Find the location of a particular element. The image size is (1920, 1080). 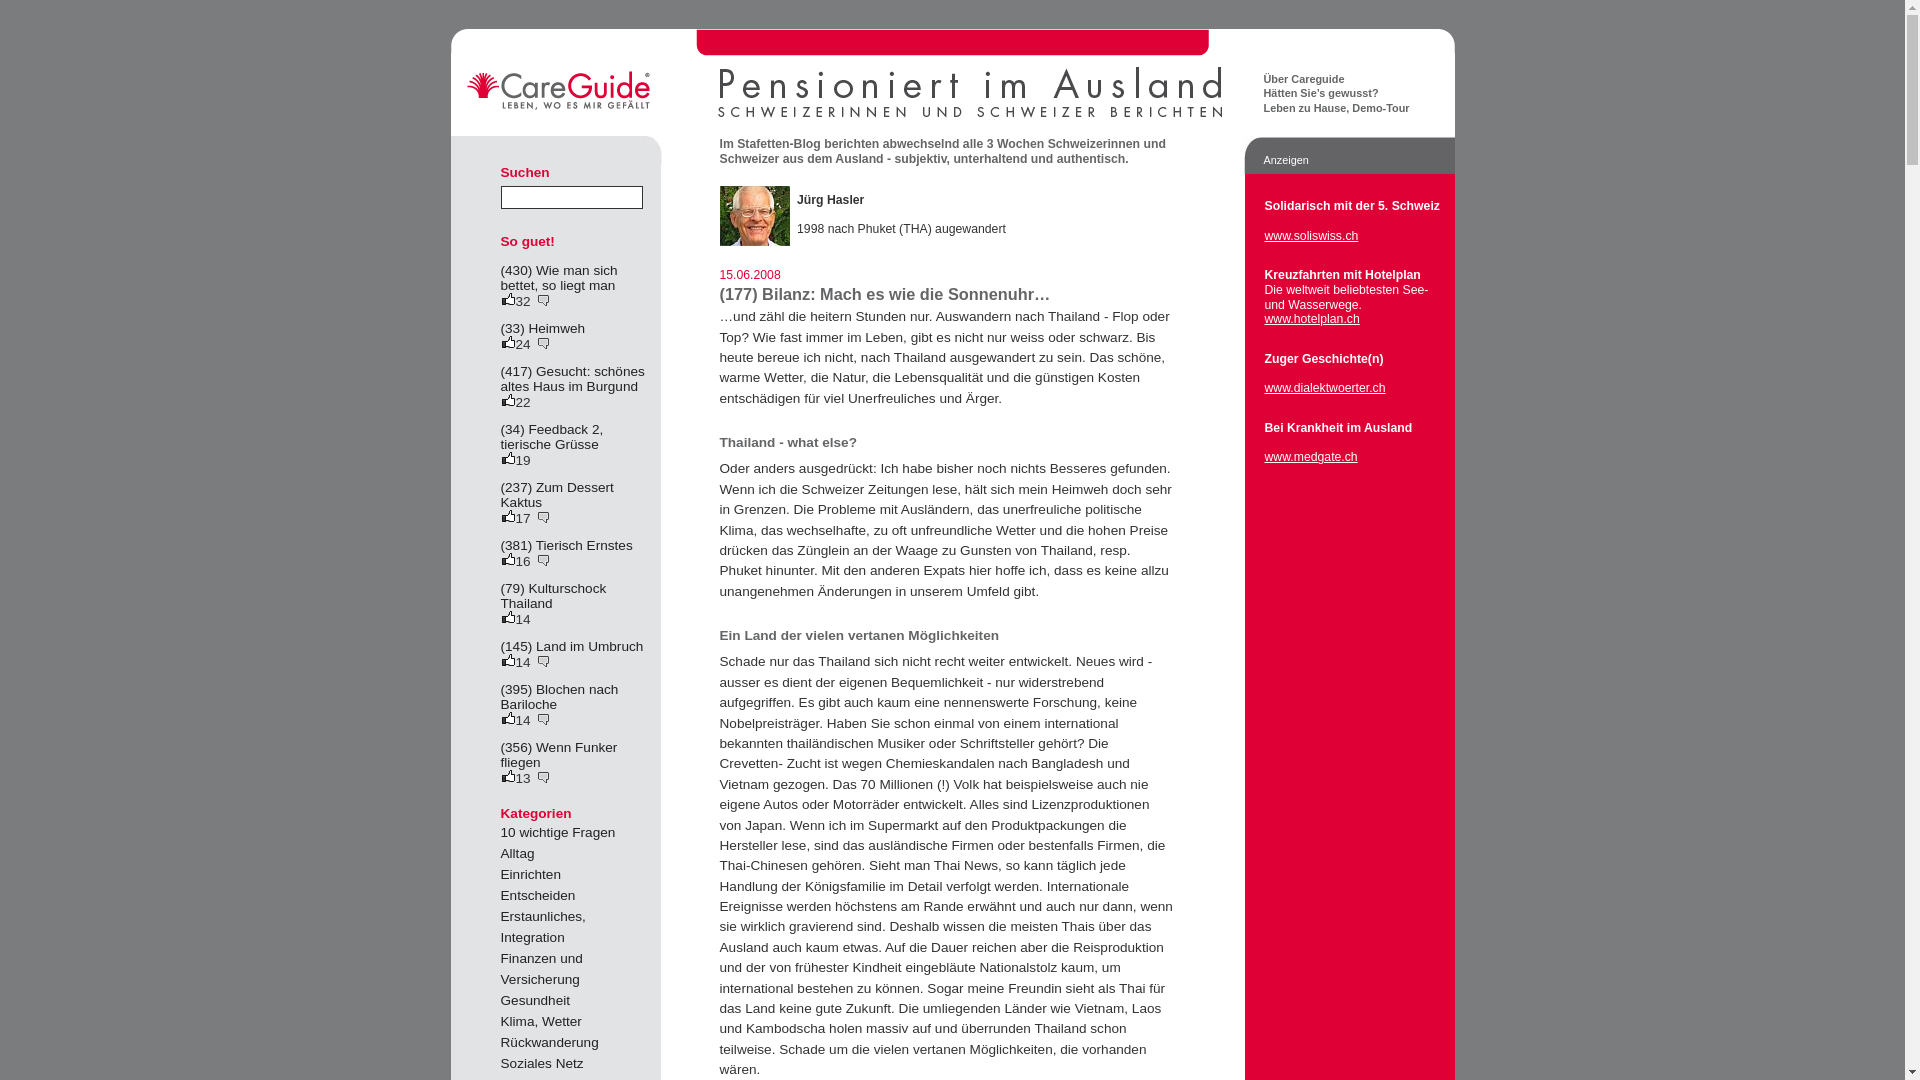

www.soliswiss.ch is located at coordinates (1311, 236).